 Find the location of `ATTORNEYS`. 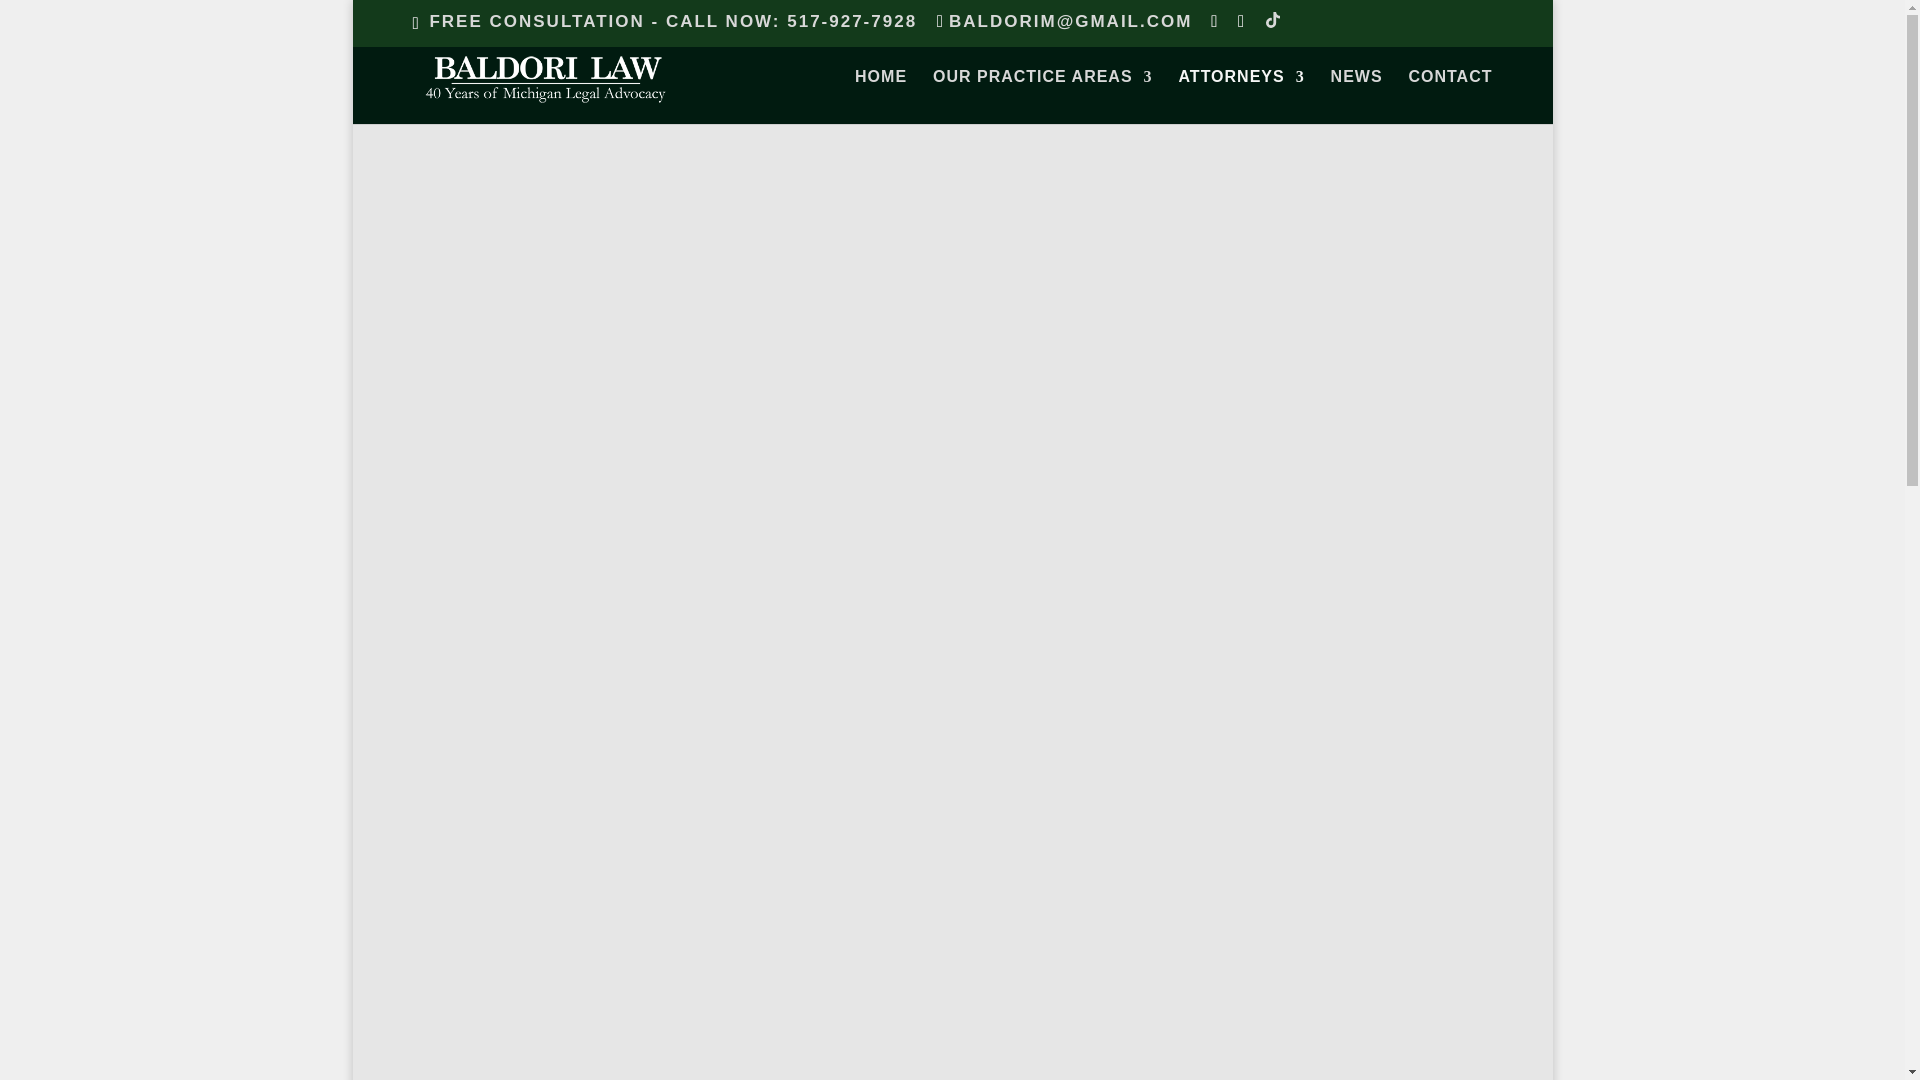

ATTORNEYS is located at coordinates (1240, 97).